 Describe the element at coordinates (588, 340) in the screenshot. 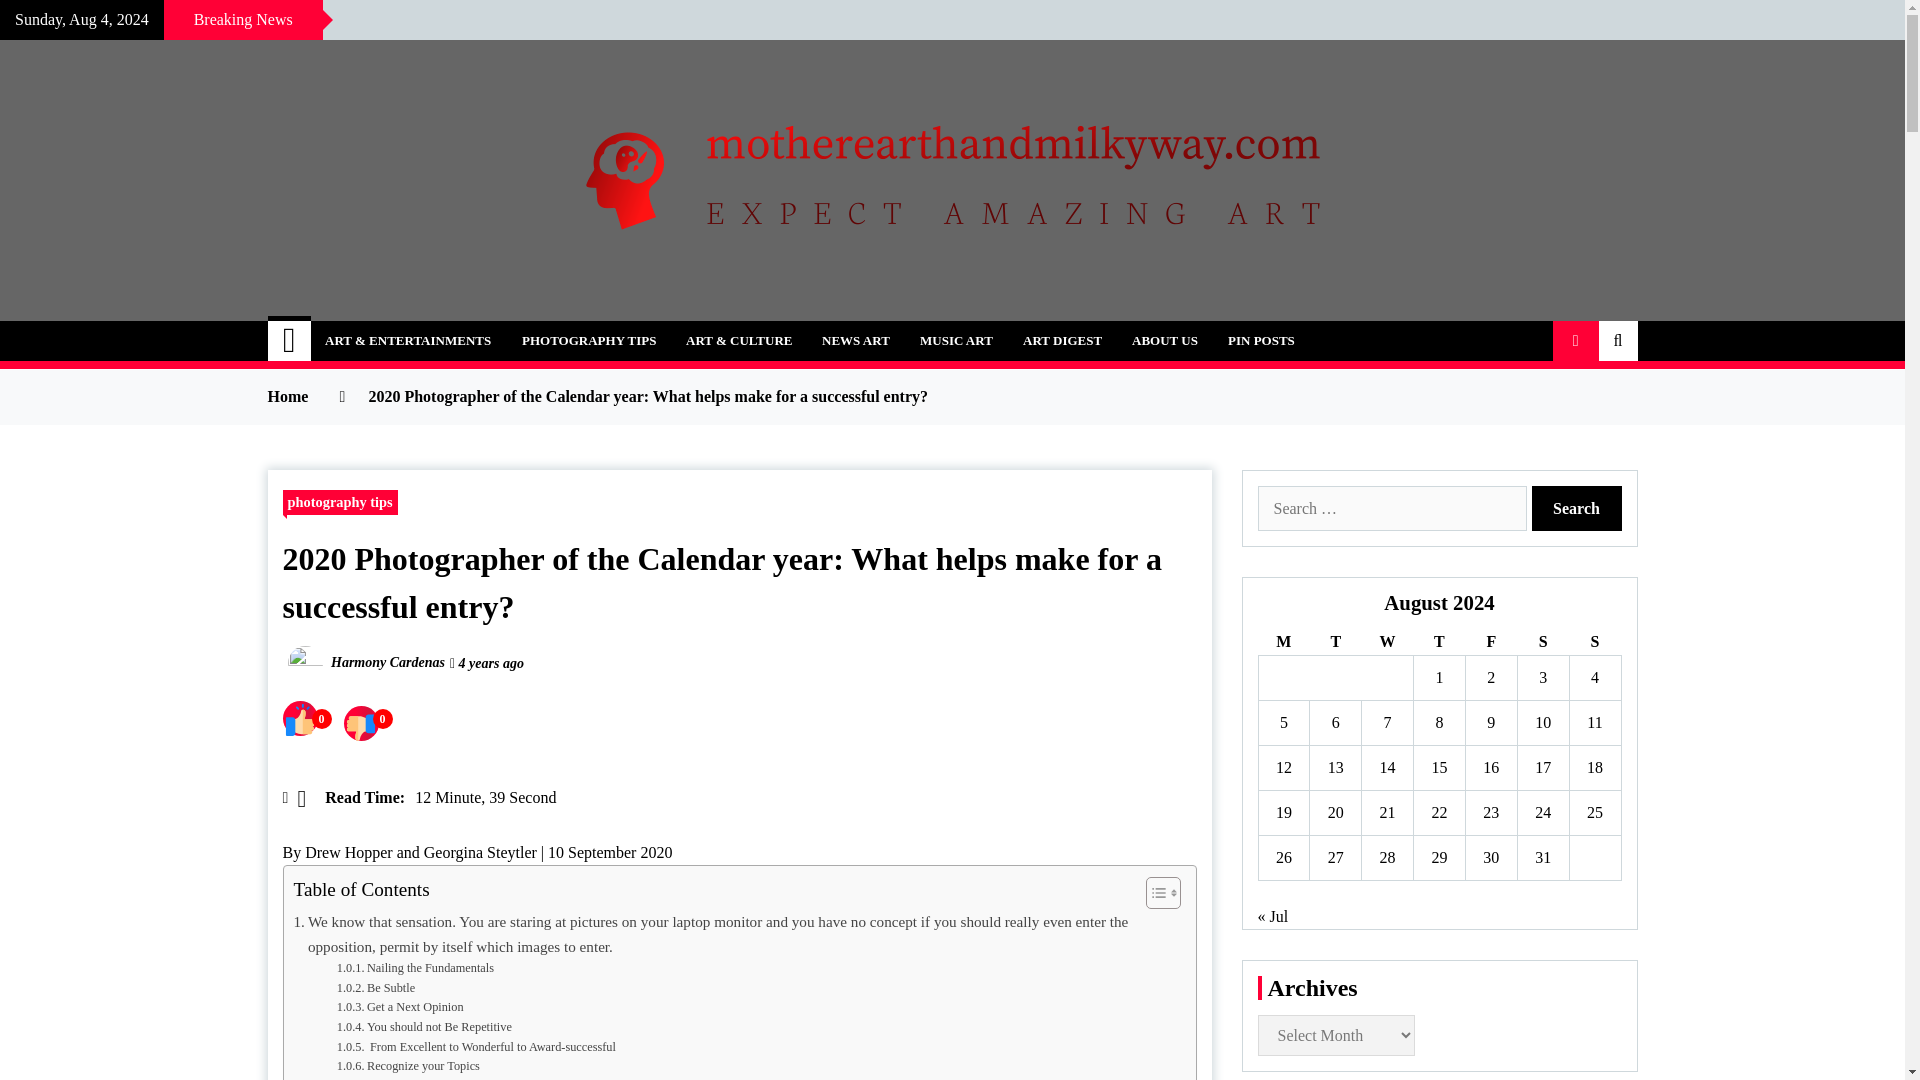

I see `PHOTOGRAPHY TIPS` at that location.